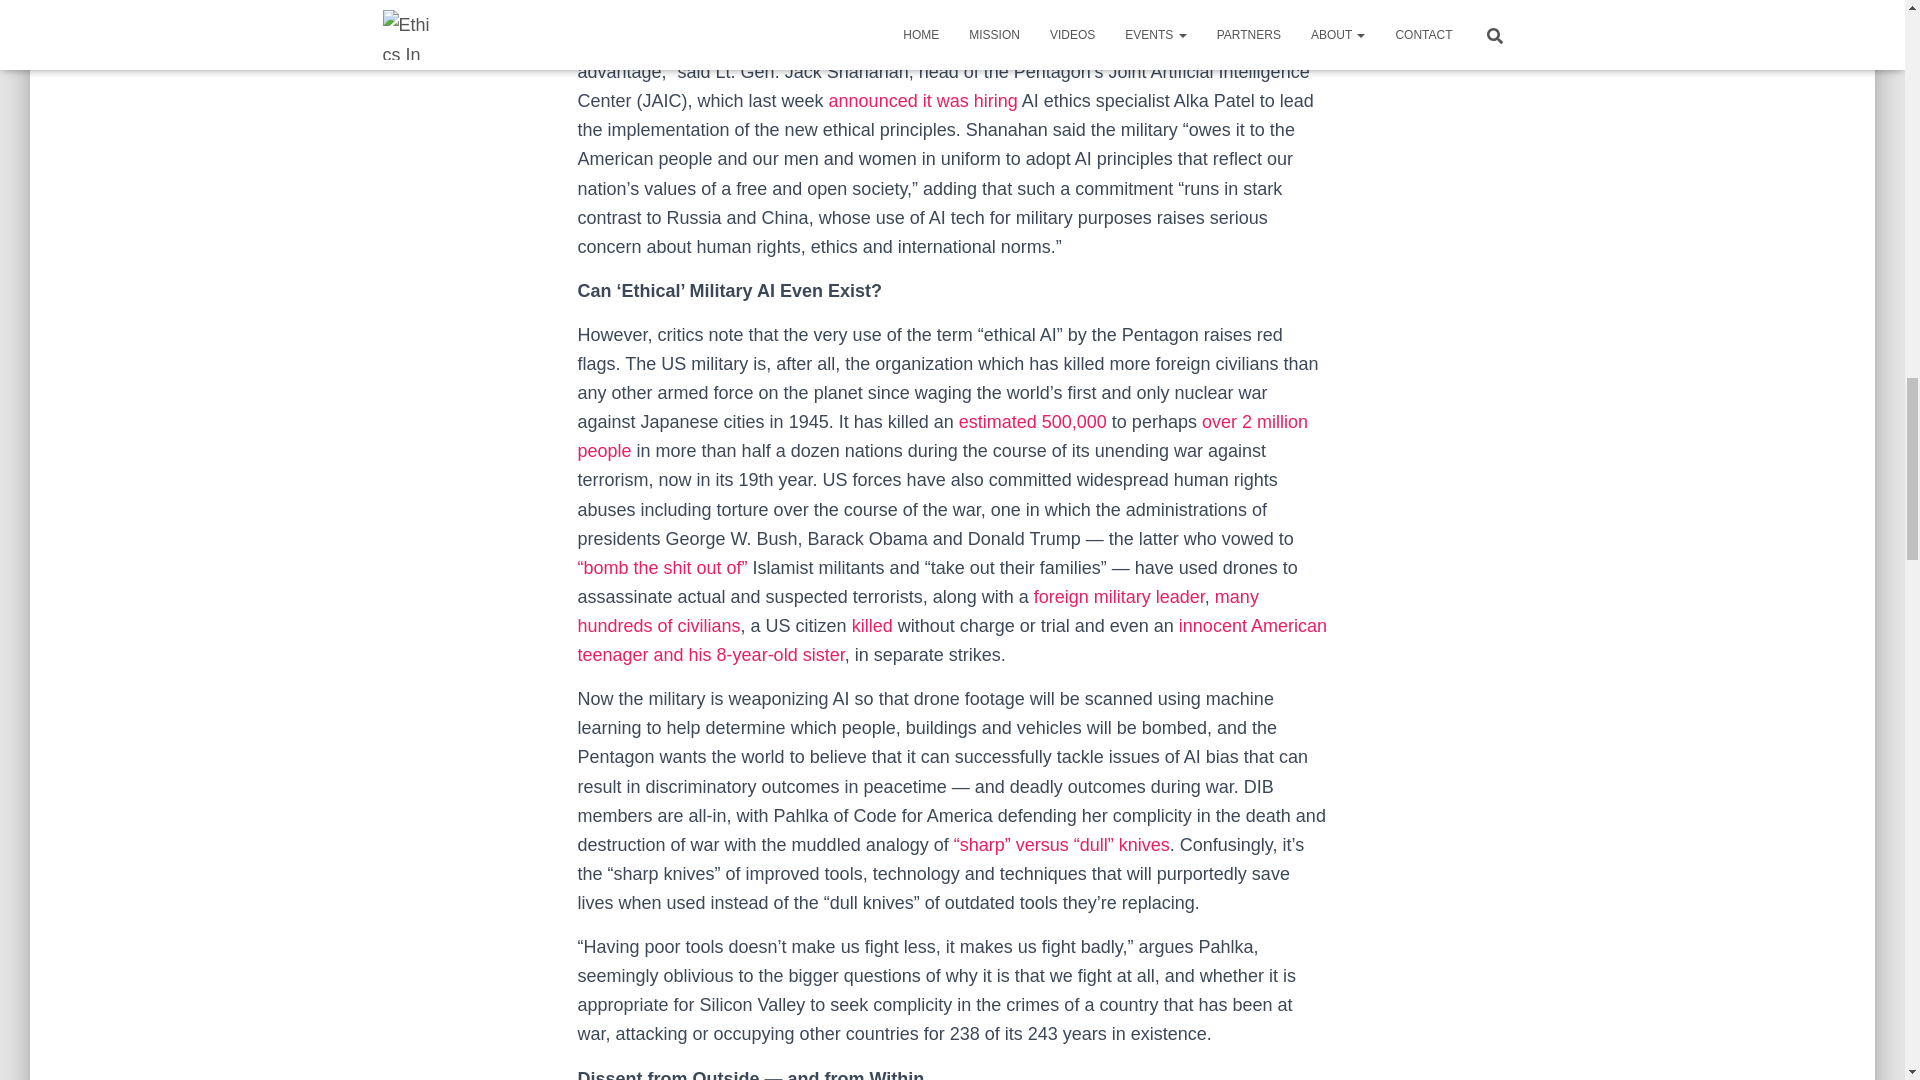 Image resolution: width=1920 pixels, height=1080 pixels. Describe the element at coordinates (1120, 596) in the screenshot. I see `foreign military leader` at that location.